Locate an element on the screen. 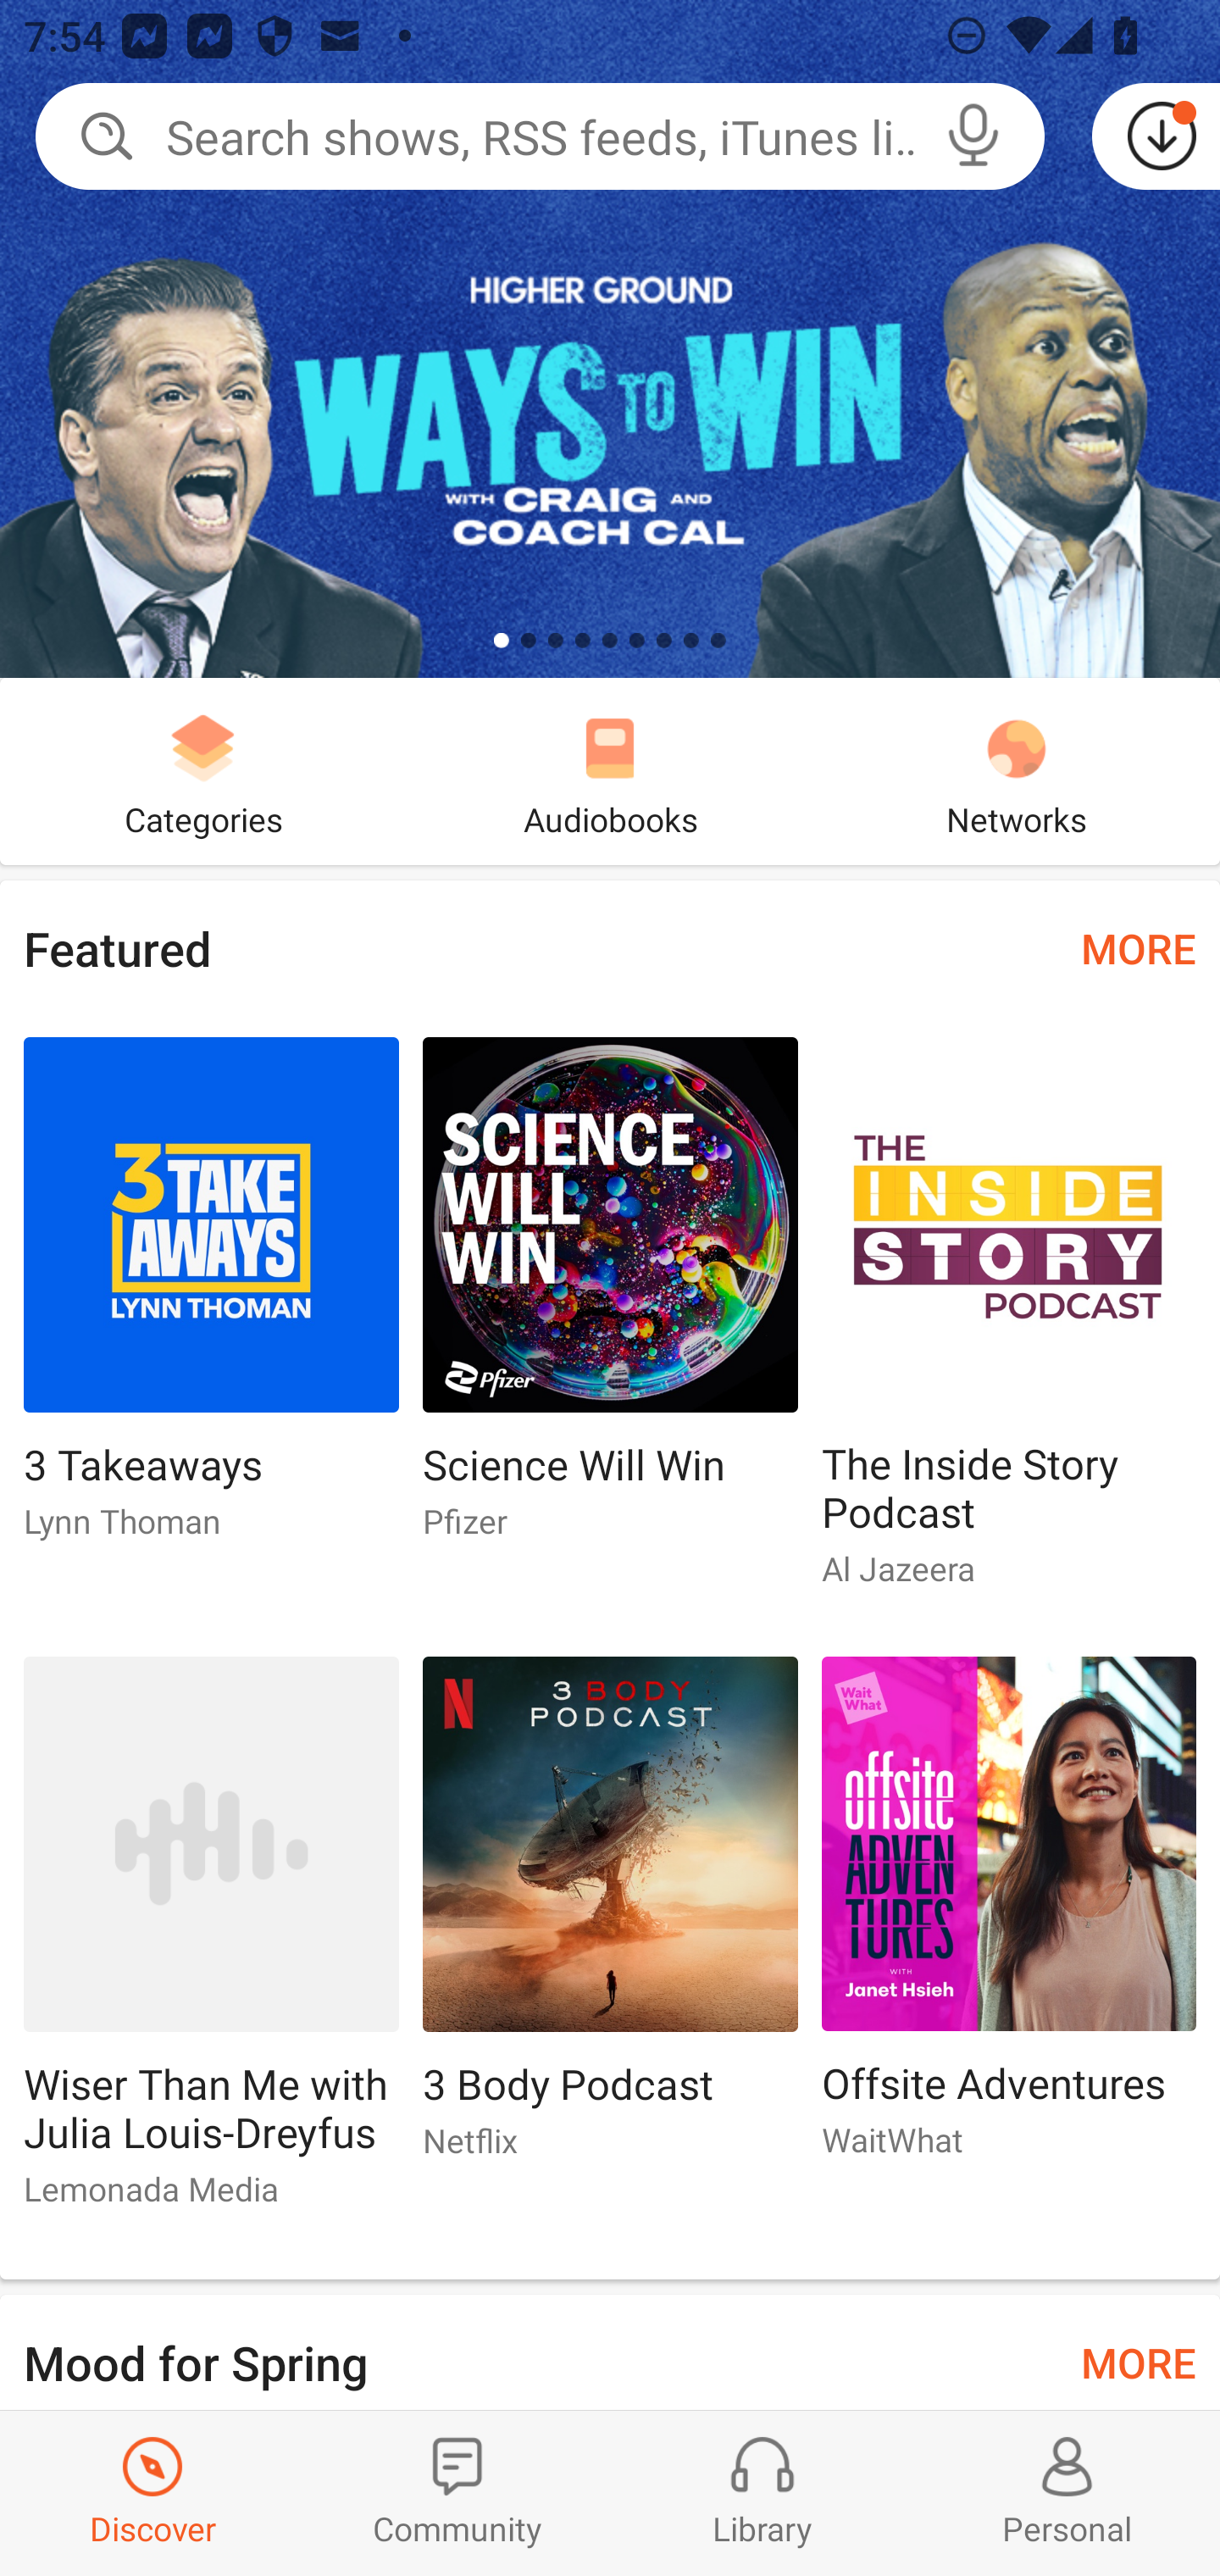 This screenshot has width=1220, height=2576. 3 Takeaways 3 Takeaways Lynn Thoman is located at coordinates (210, 1302).